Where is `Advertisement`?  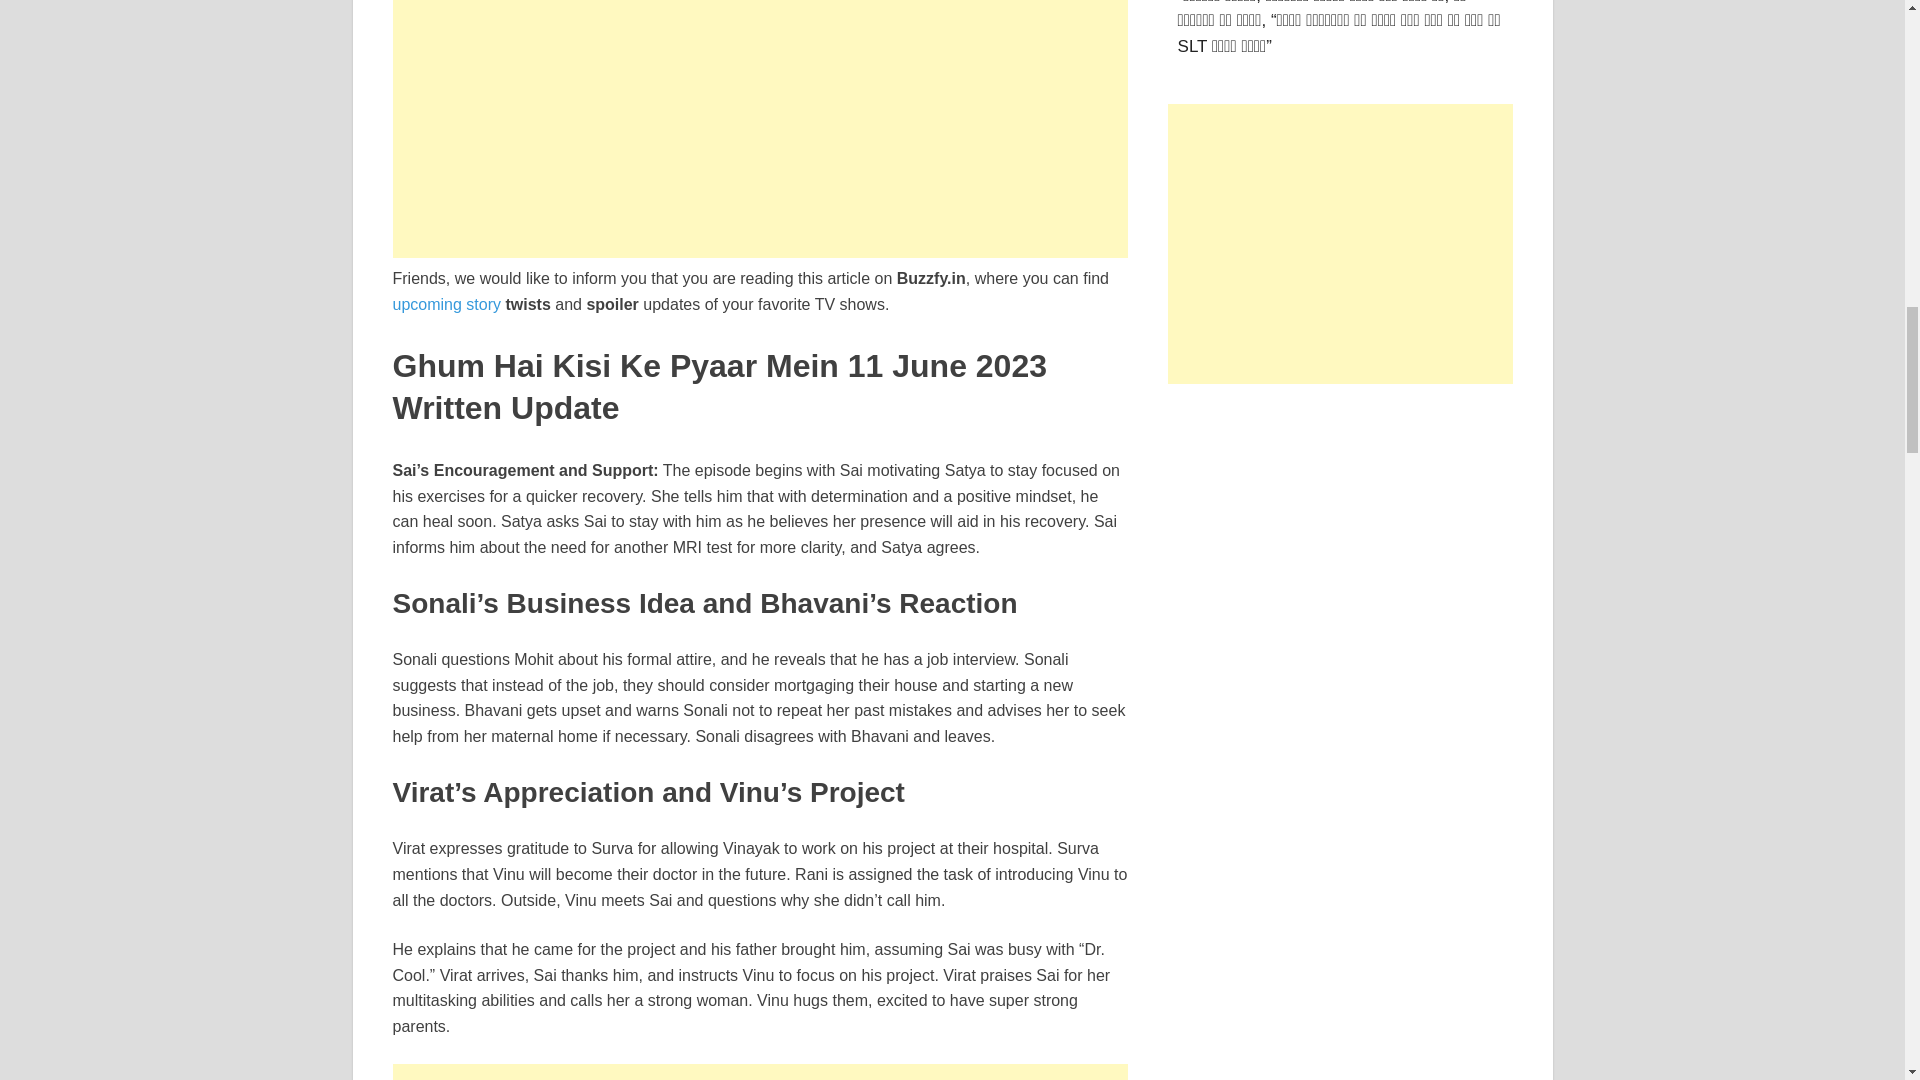
Advertisement is located at coordinates (759, 1072).